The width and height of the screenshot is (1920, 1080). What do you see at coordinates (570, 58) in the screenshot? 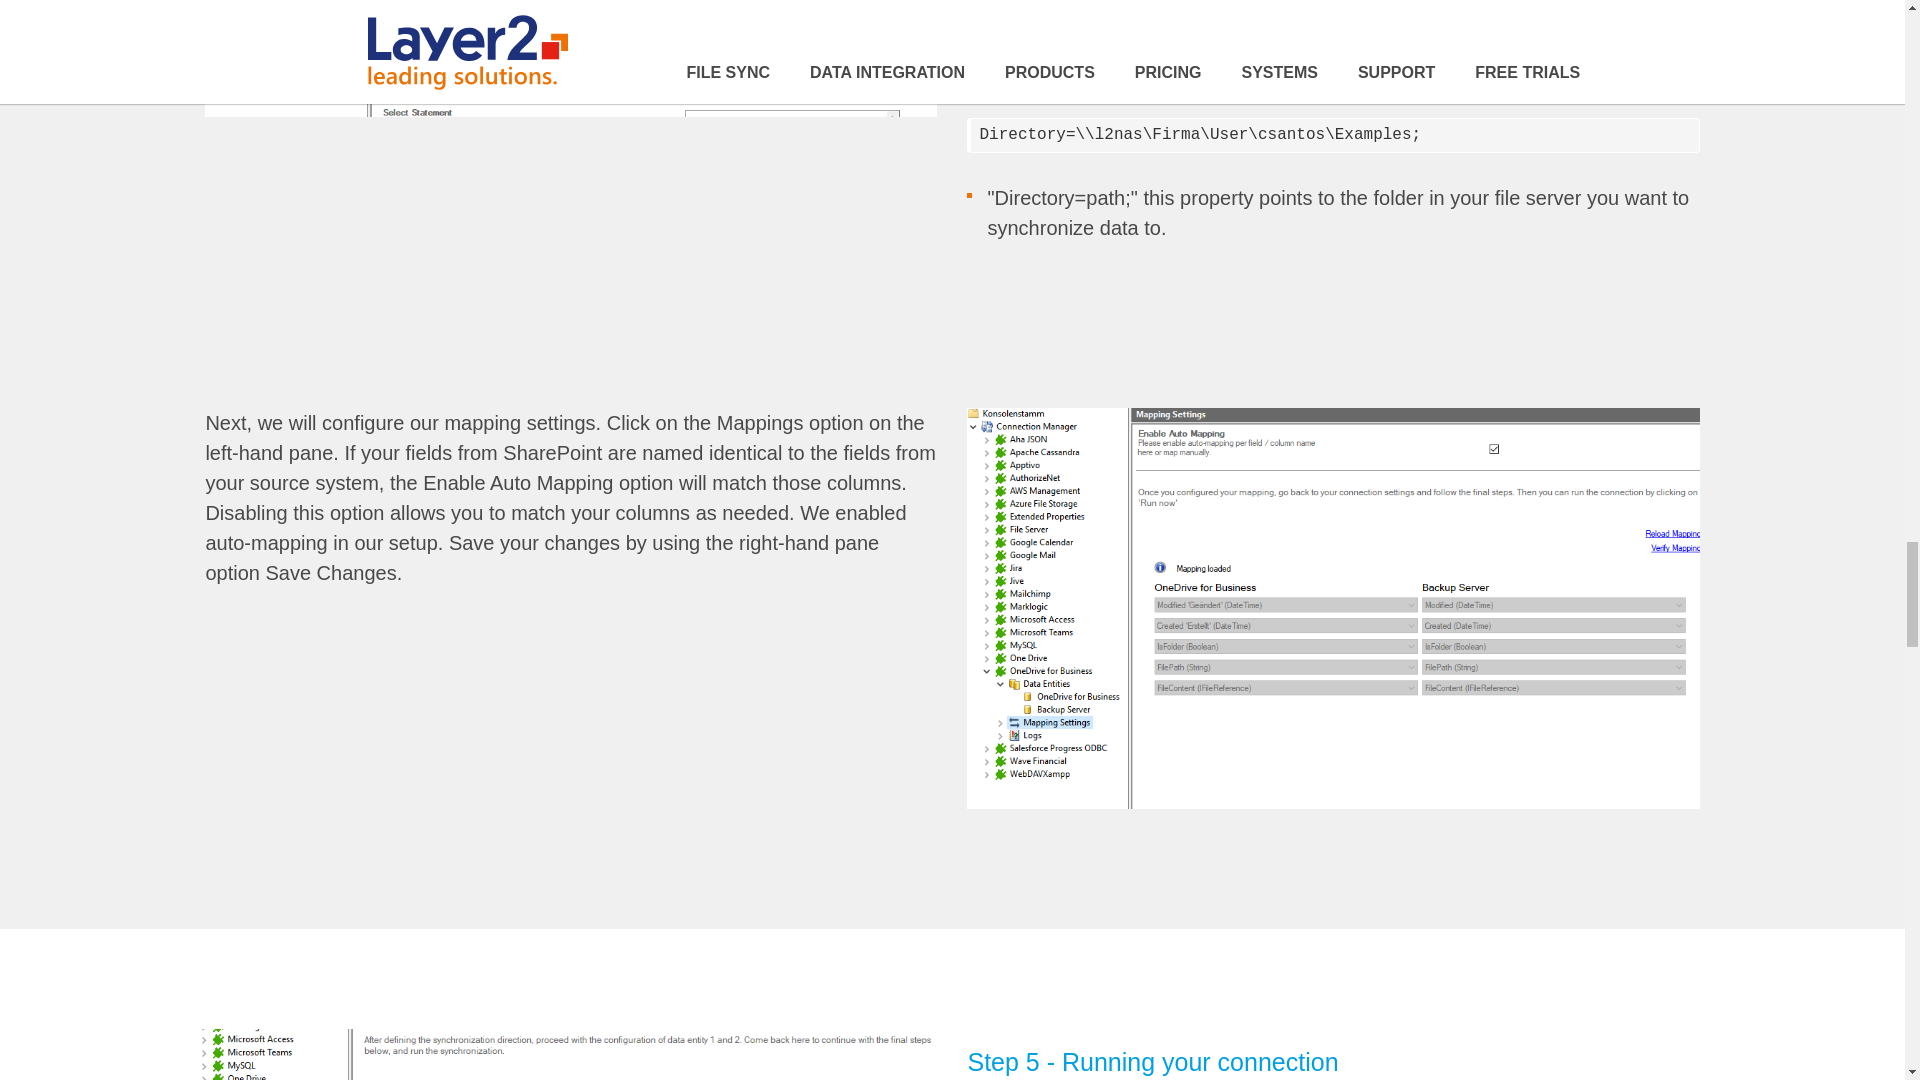
I see `Step 3 OneDrive integration target setup` at bounding box center [570, 58].